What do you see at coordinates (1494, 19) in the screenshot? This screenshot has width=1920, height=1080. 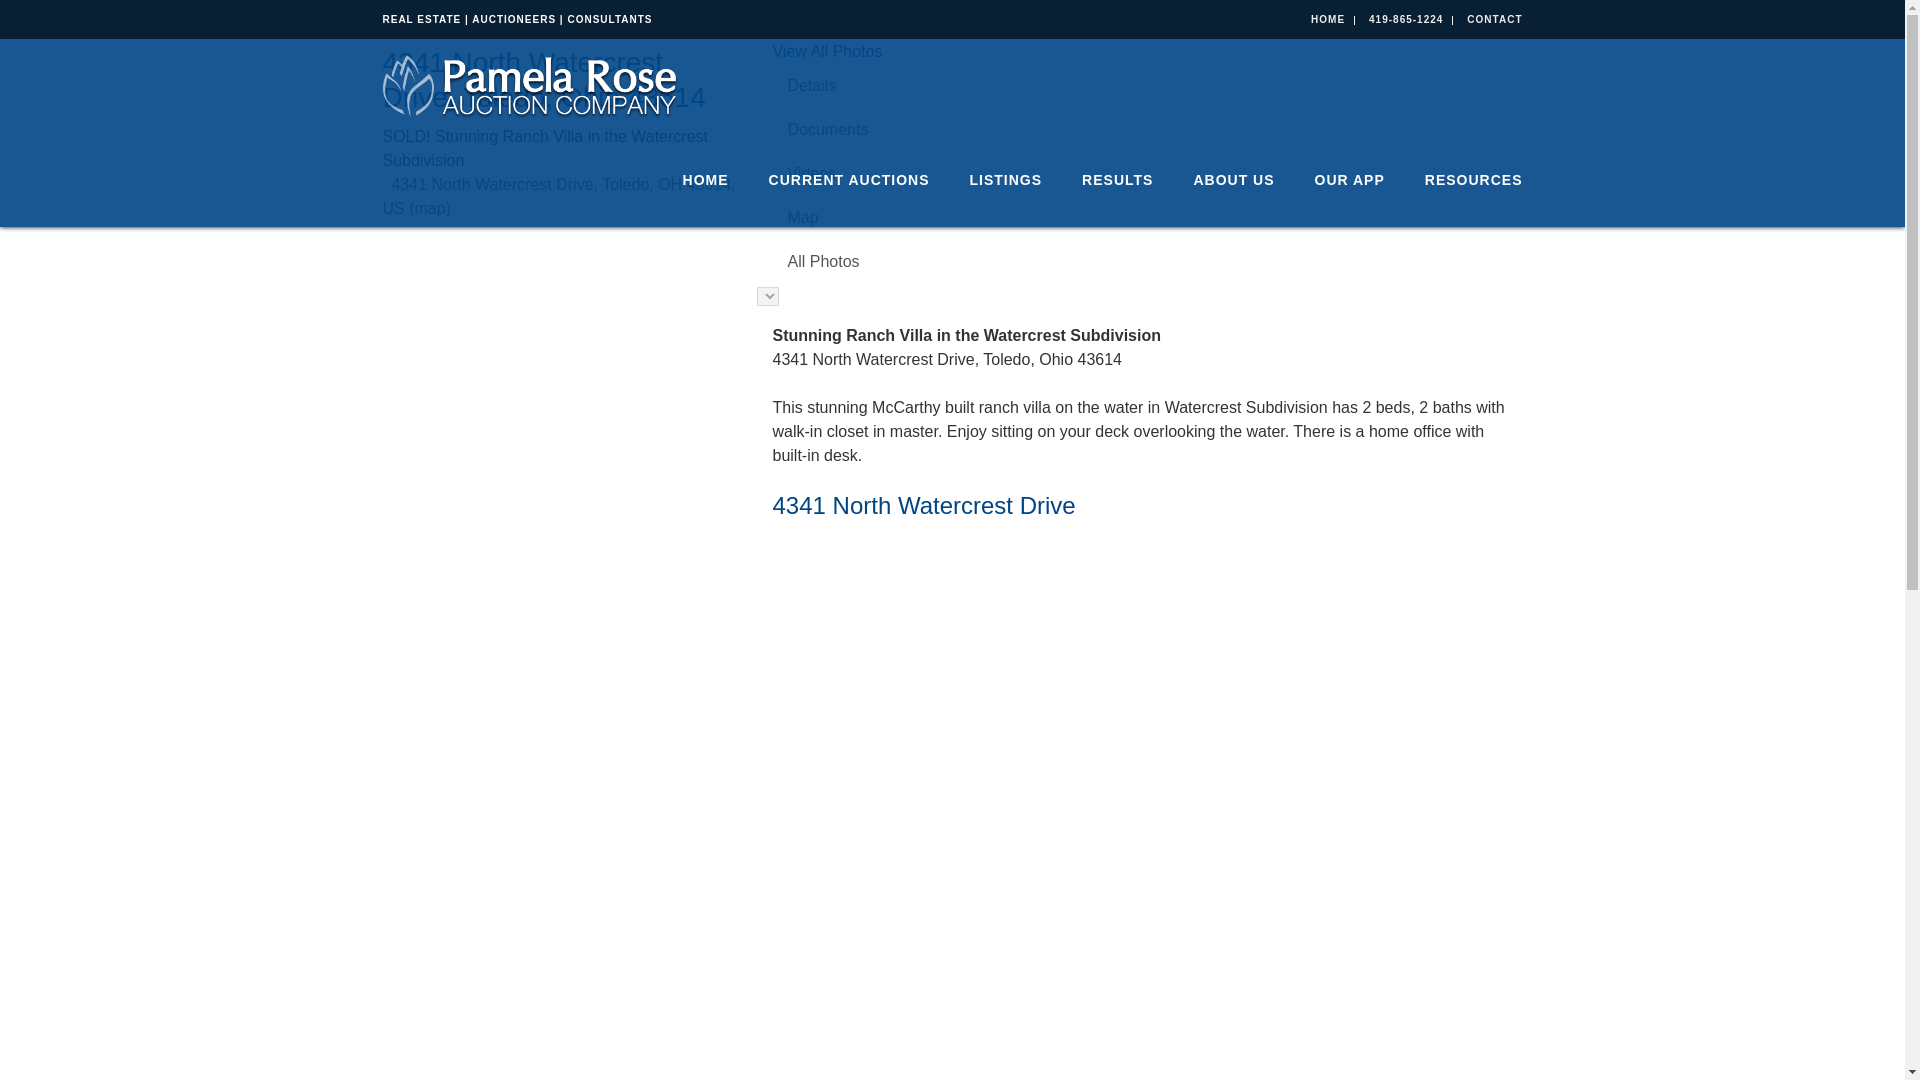 I see `CONTACT` at bounding box center [1494, 19].